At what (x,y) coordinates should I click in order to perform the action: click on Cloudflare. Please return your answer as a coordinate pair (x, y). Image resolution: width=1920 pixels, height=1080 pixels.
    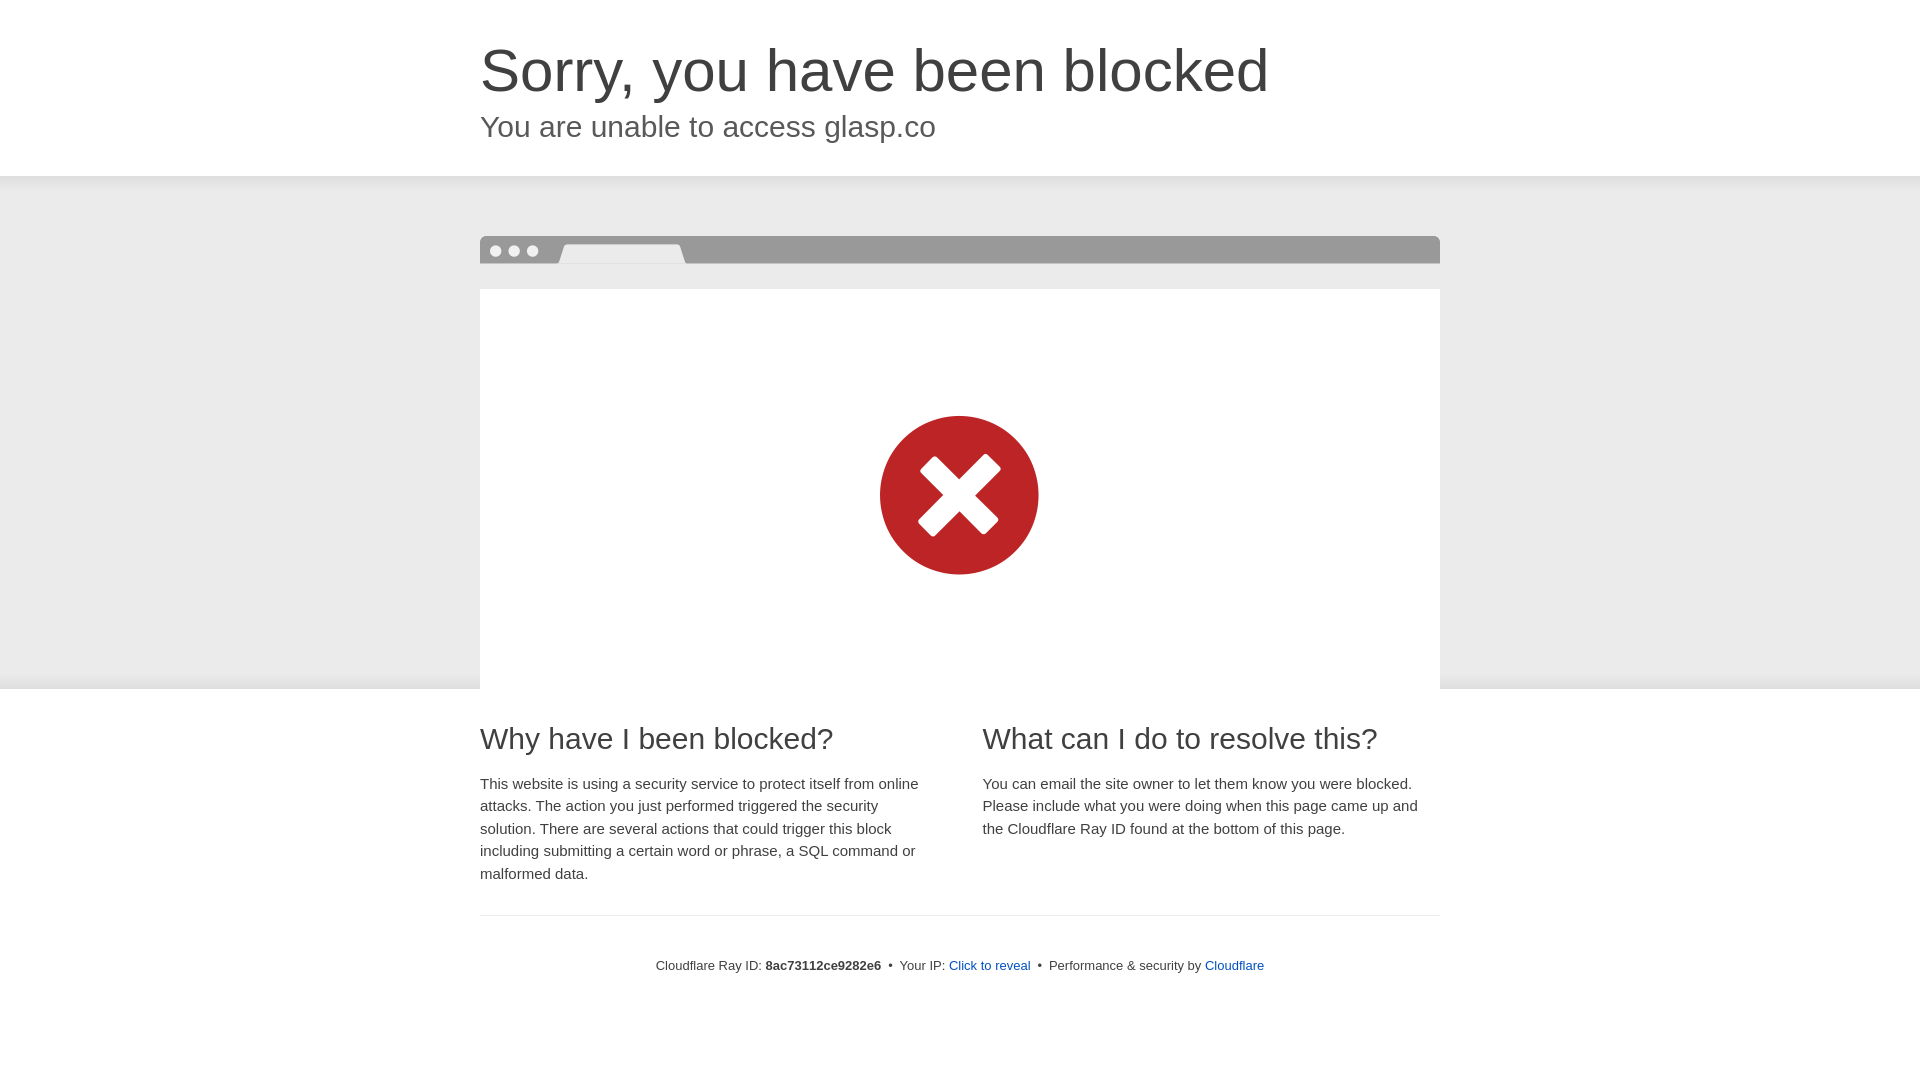
    Looking at the image, I should click on (1234, 965).